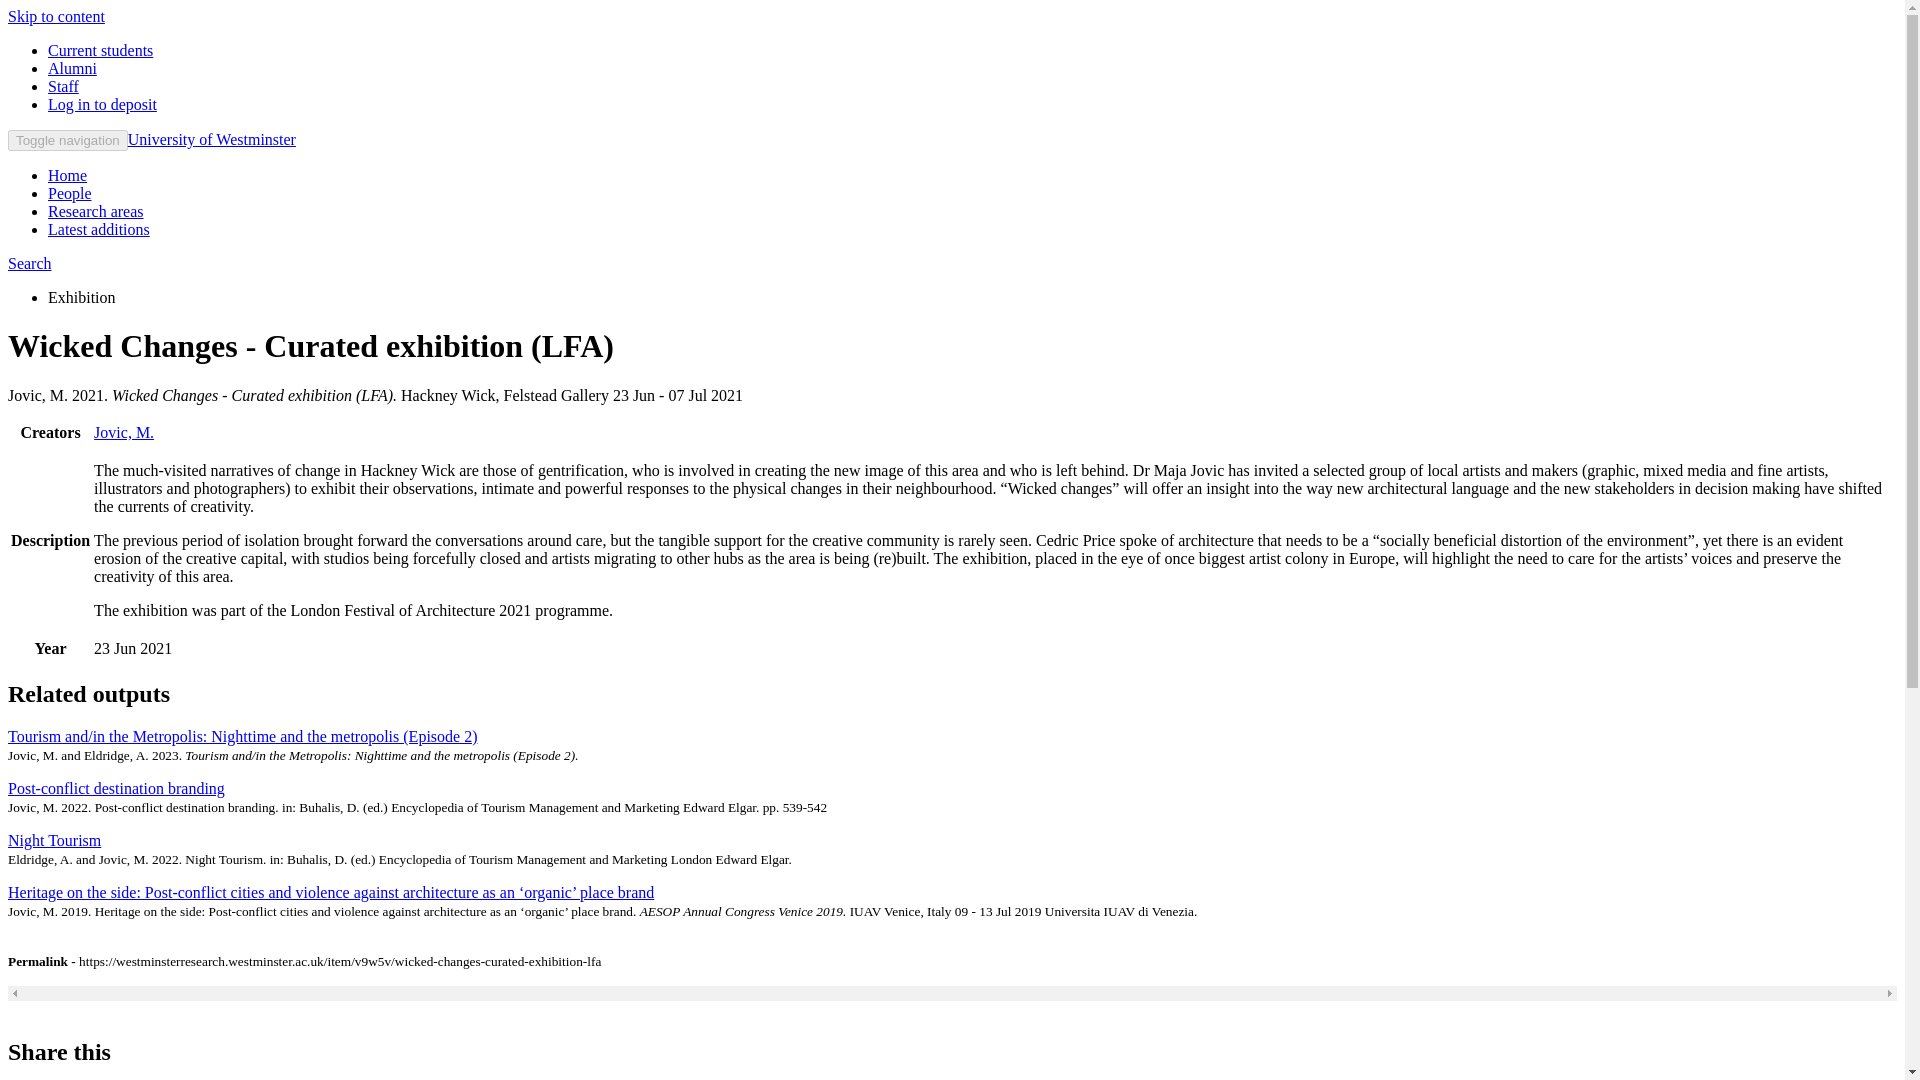  Describe the element at coordinates (116, 788) in the screenshot. I see `Post-conflict destination branding` at that location.